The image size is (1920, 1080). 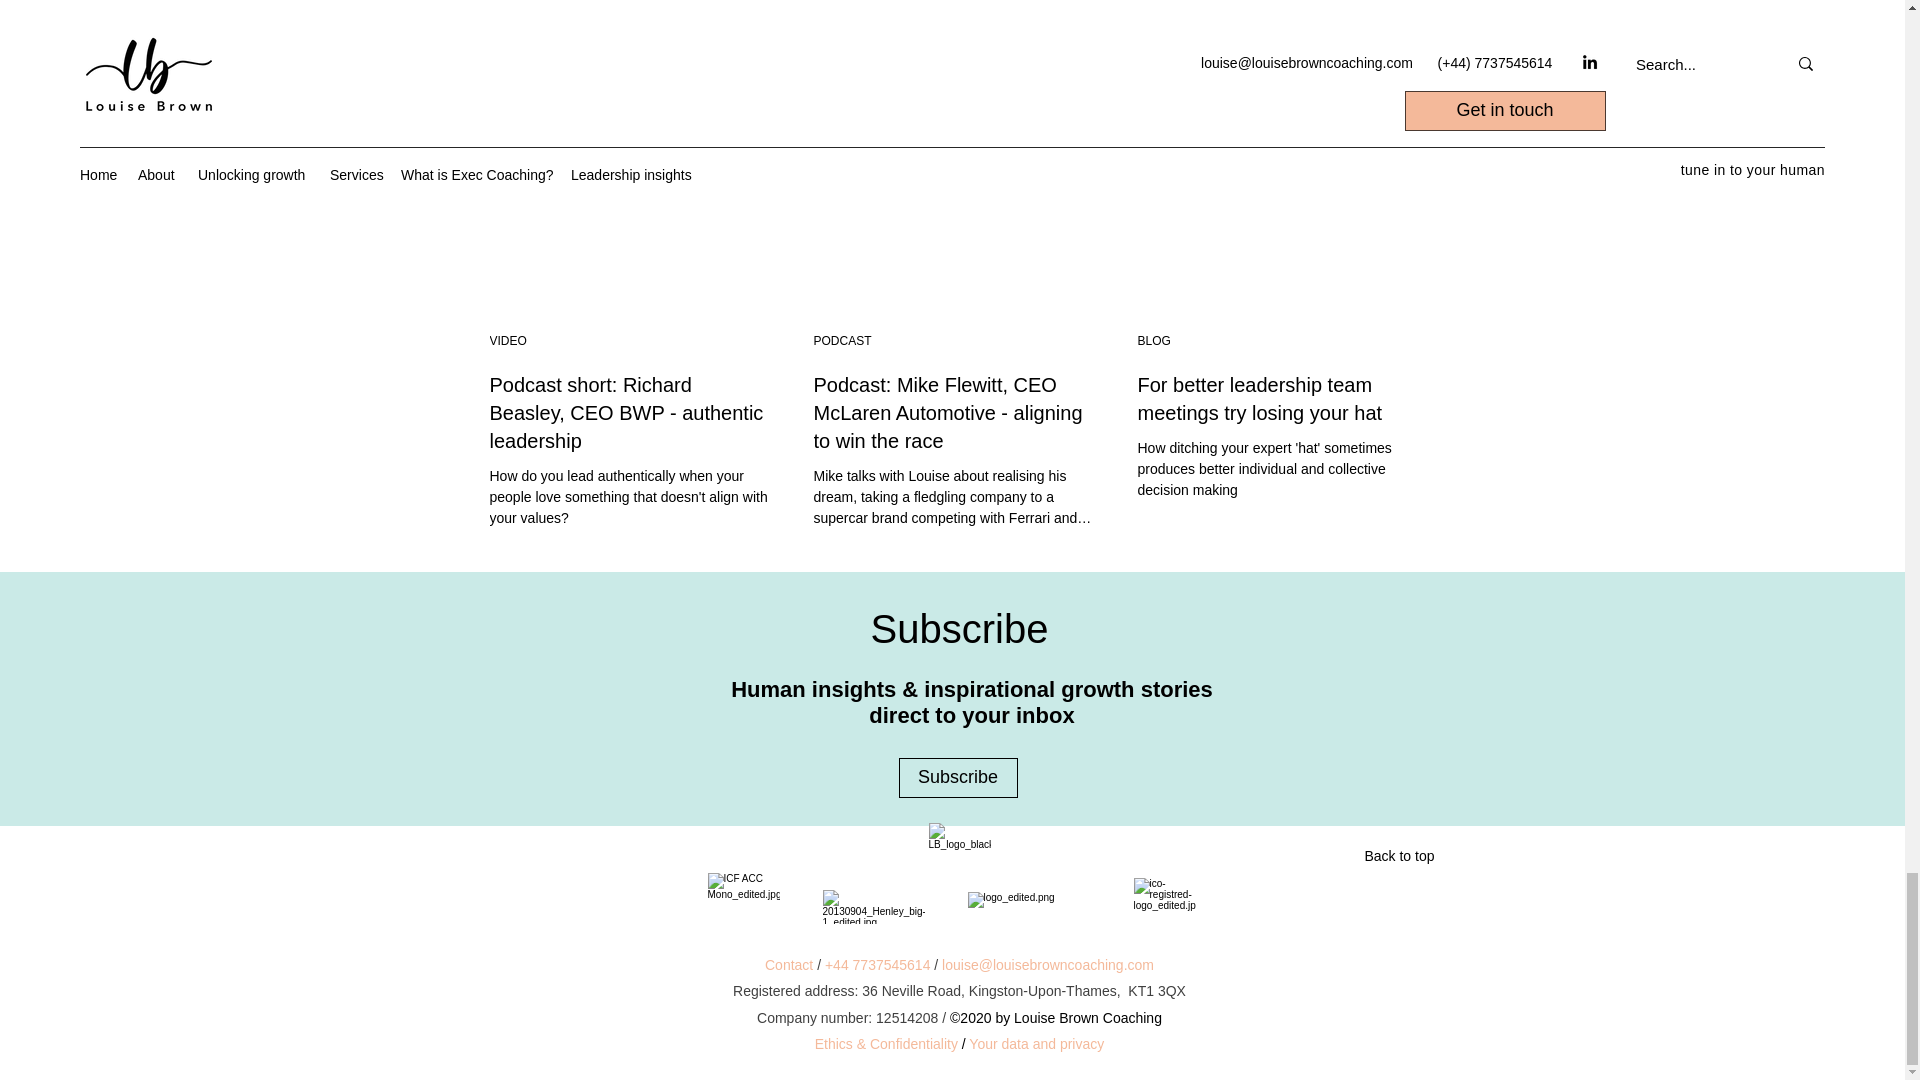 What do you see at coordinates (842, 340) in the screenshot?
I see `PODCAST` at bounding box center [842, 340].